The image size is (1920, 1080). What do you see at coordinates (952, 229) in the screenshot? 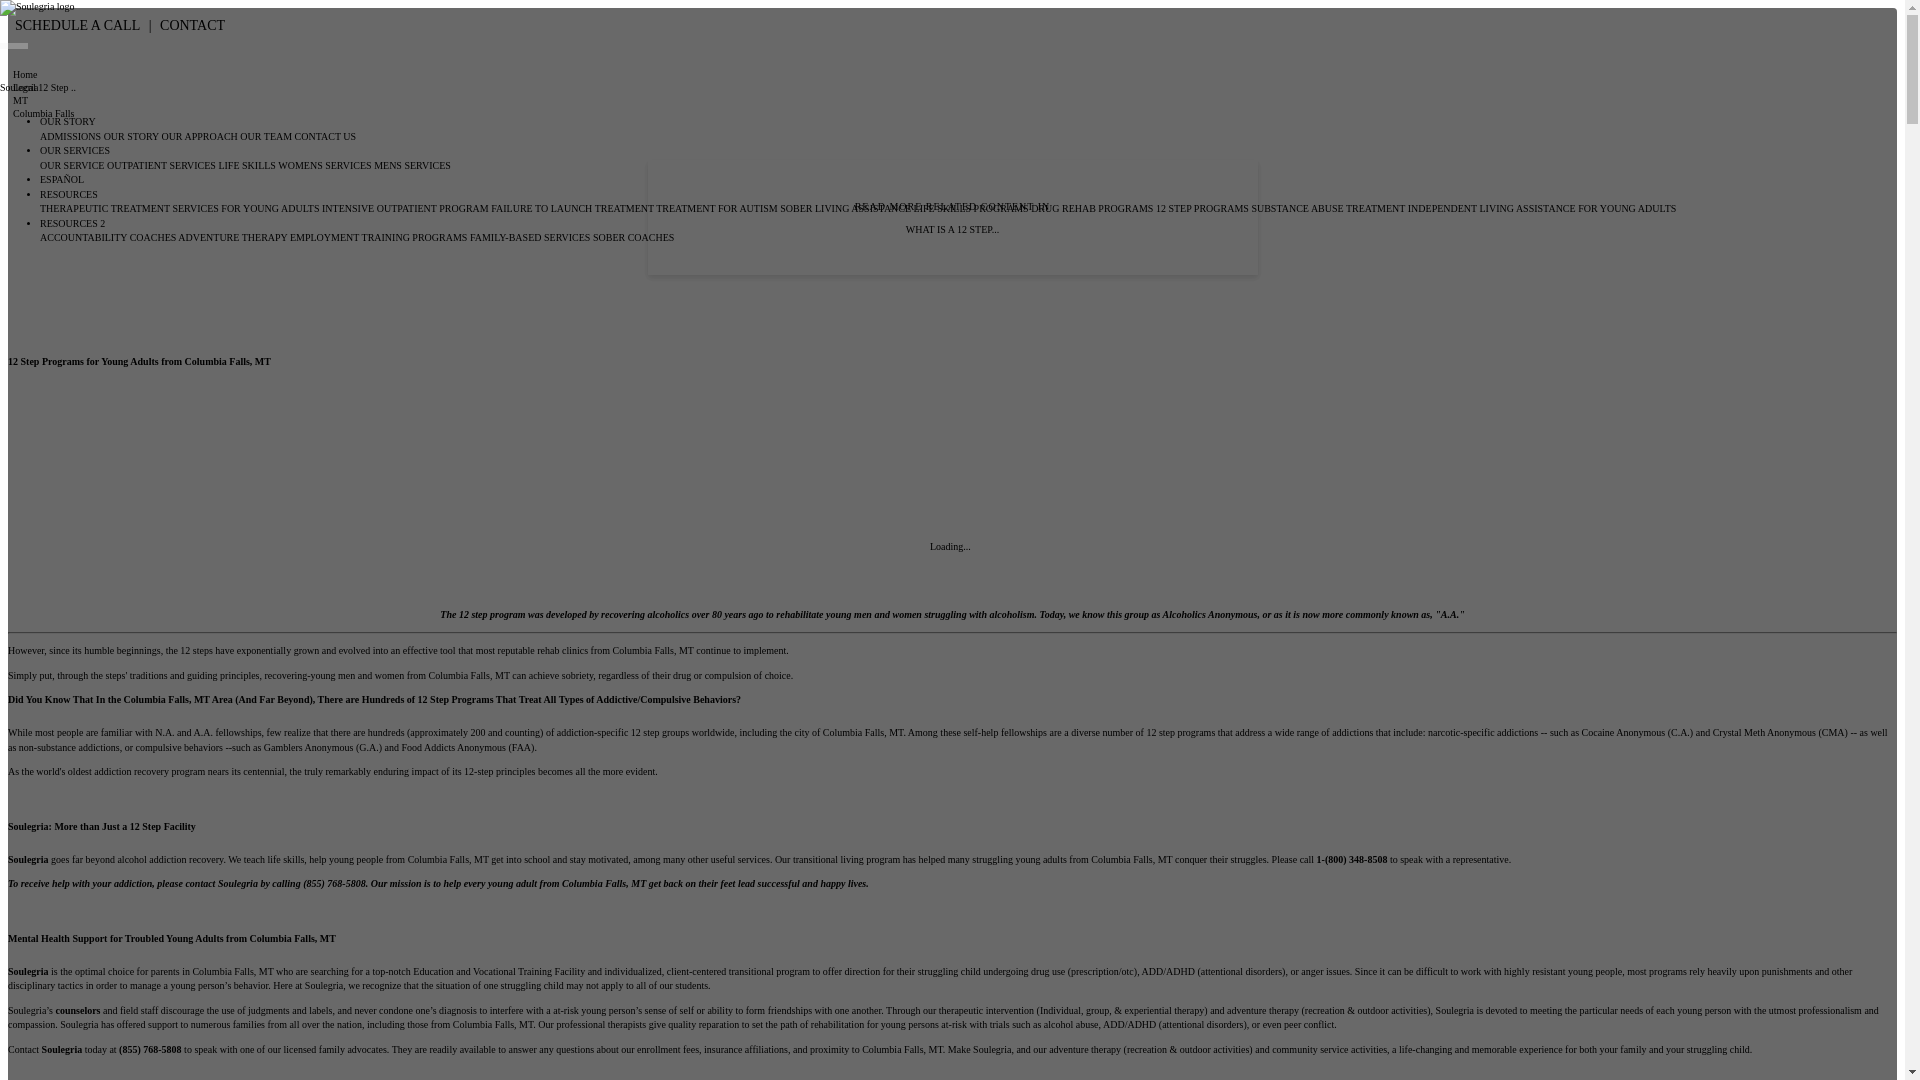
I see `WHAT IS A 12 STEP...` at bounding box center [952, 229].